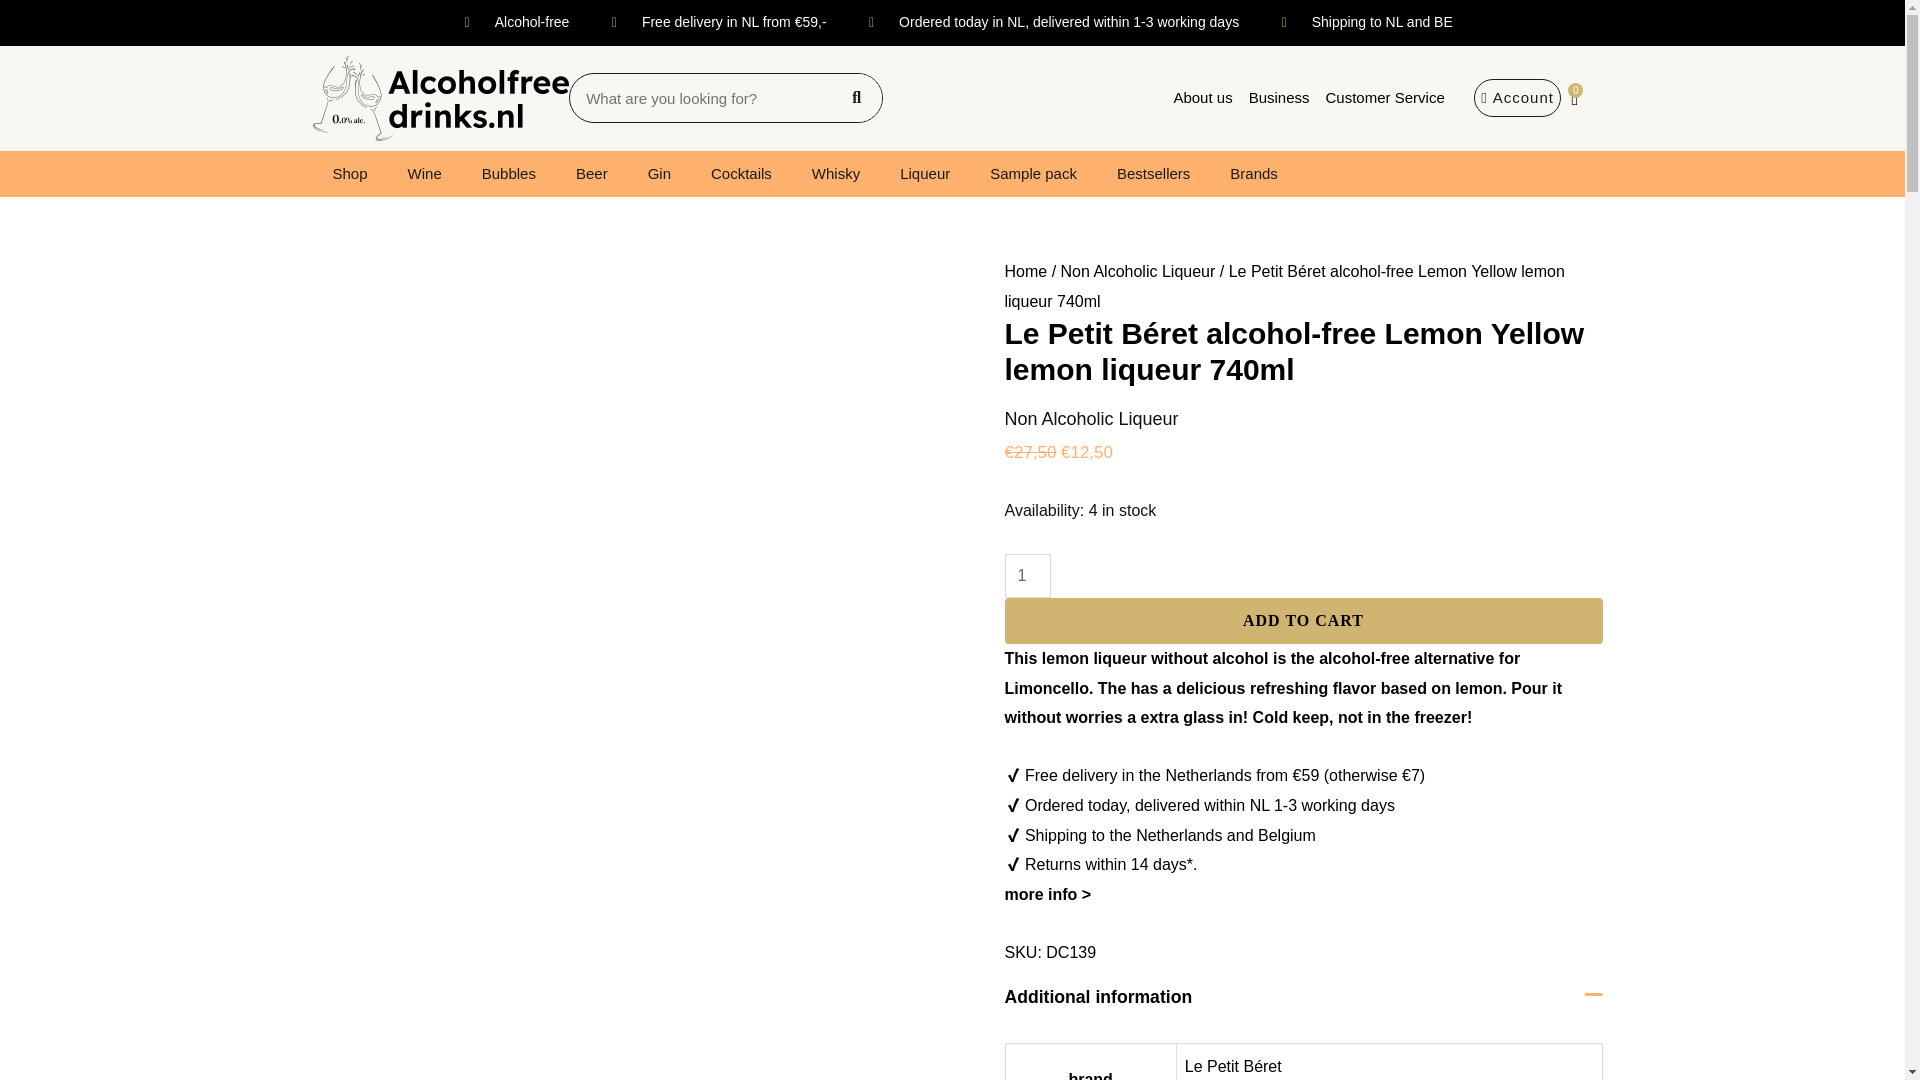  I want to click on Business, so click(1278, 97).